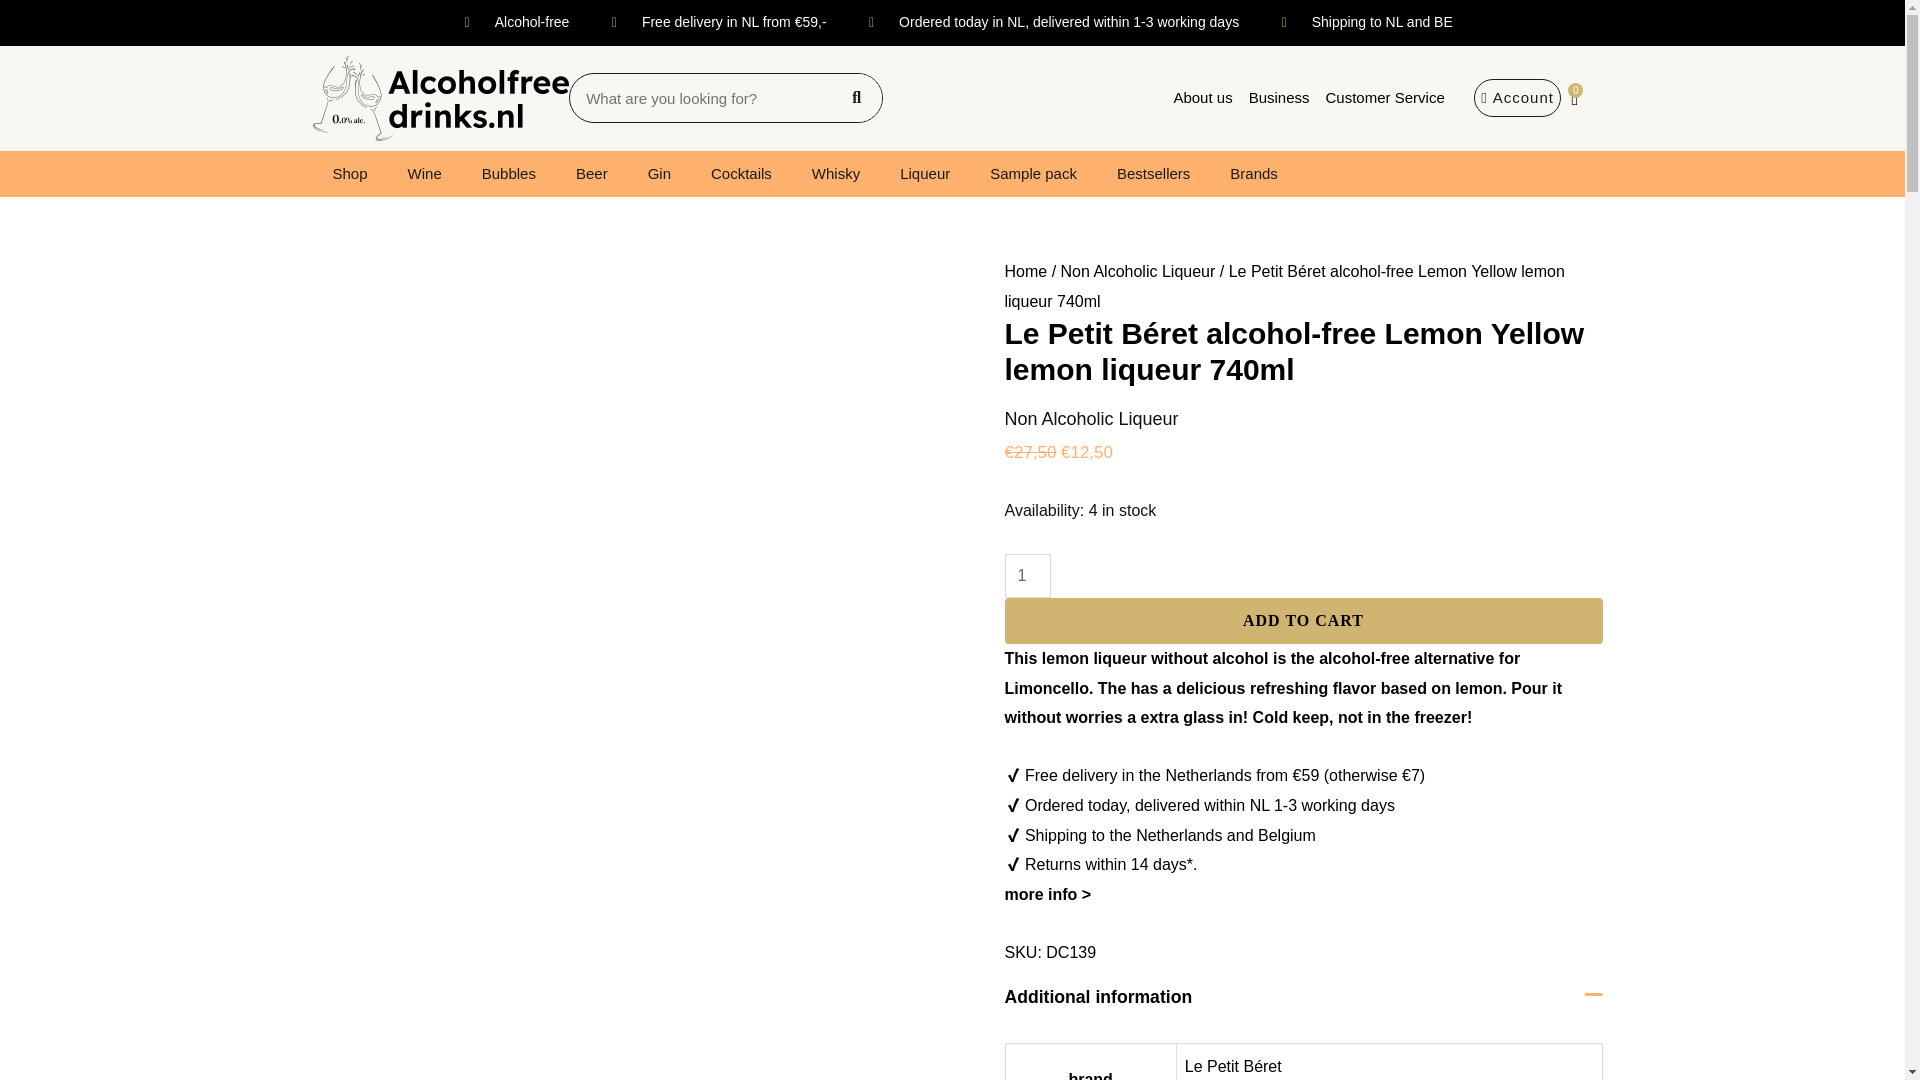  I want to click on Business, so click(1278, 97).